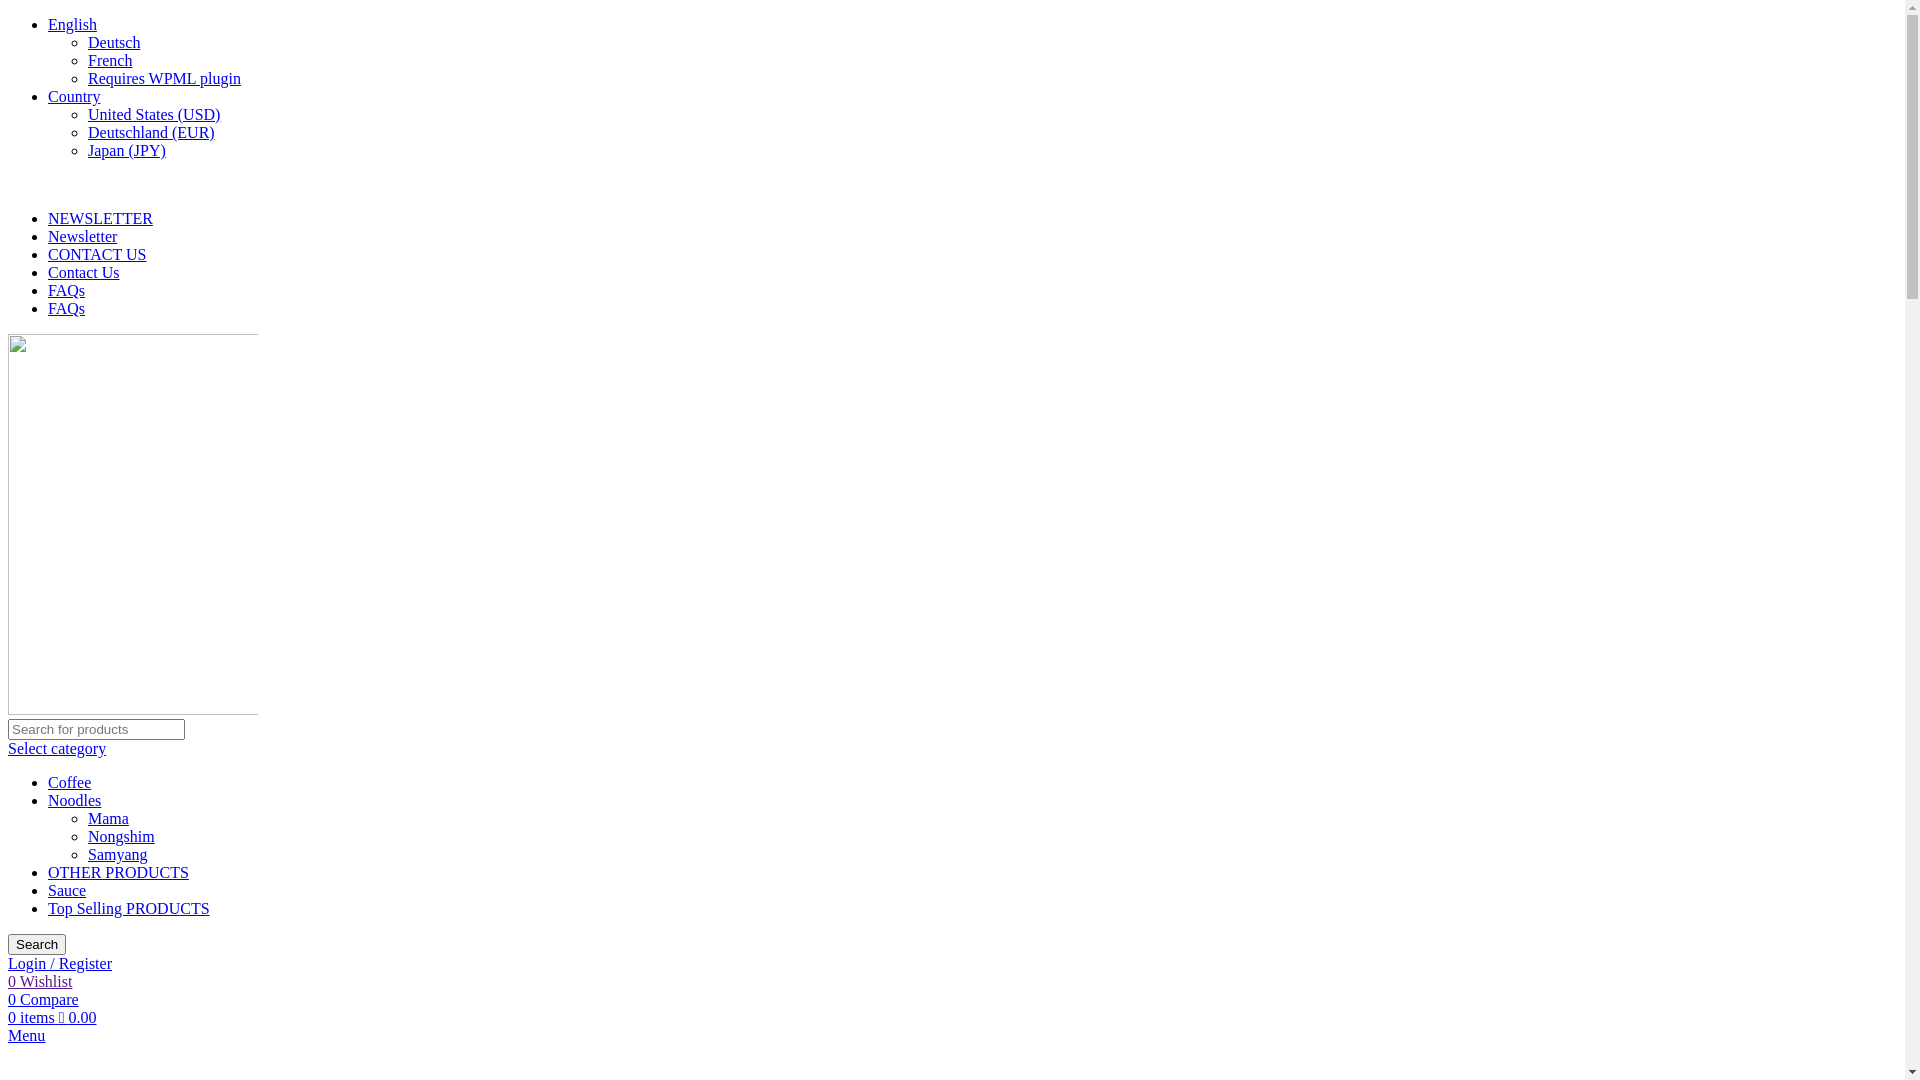  Describe the element at coordinates (129, 908) in the screenshot. I see `Top Selling PRODUCTS` at that location.